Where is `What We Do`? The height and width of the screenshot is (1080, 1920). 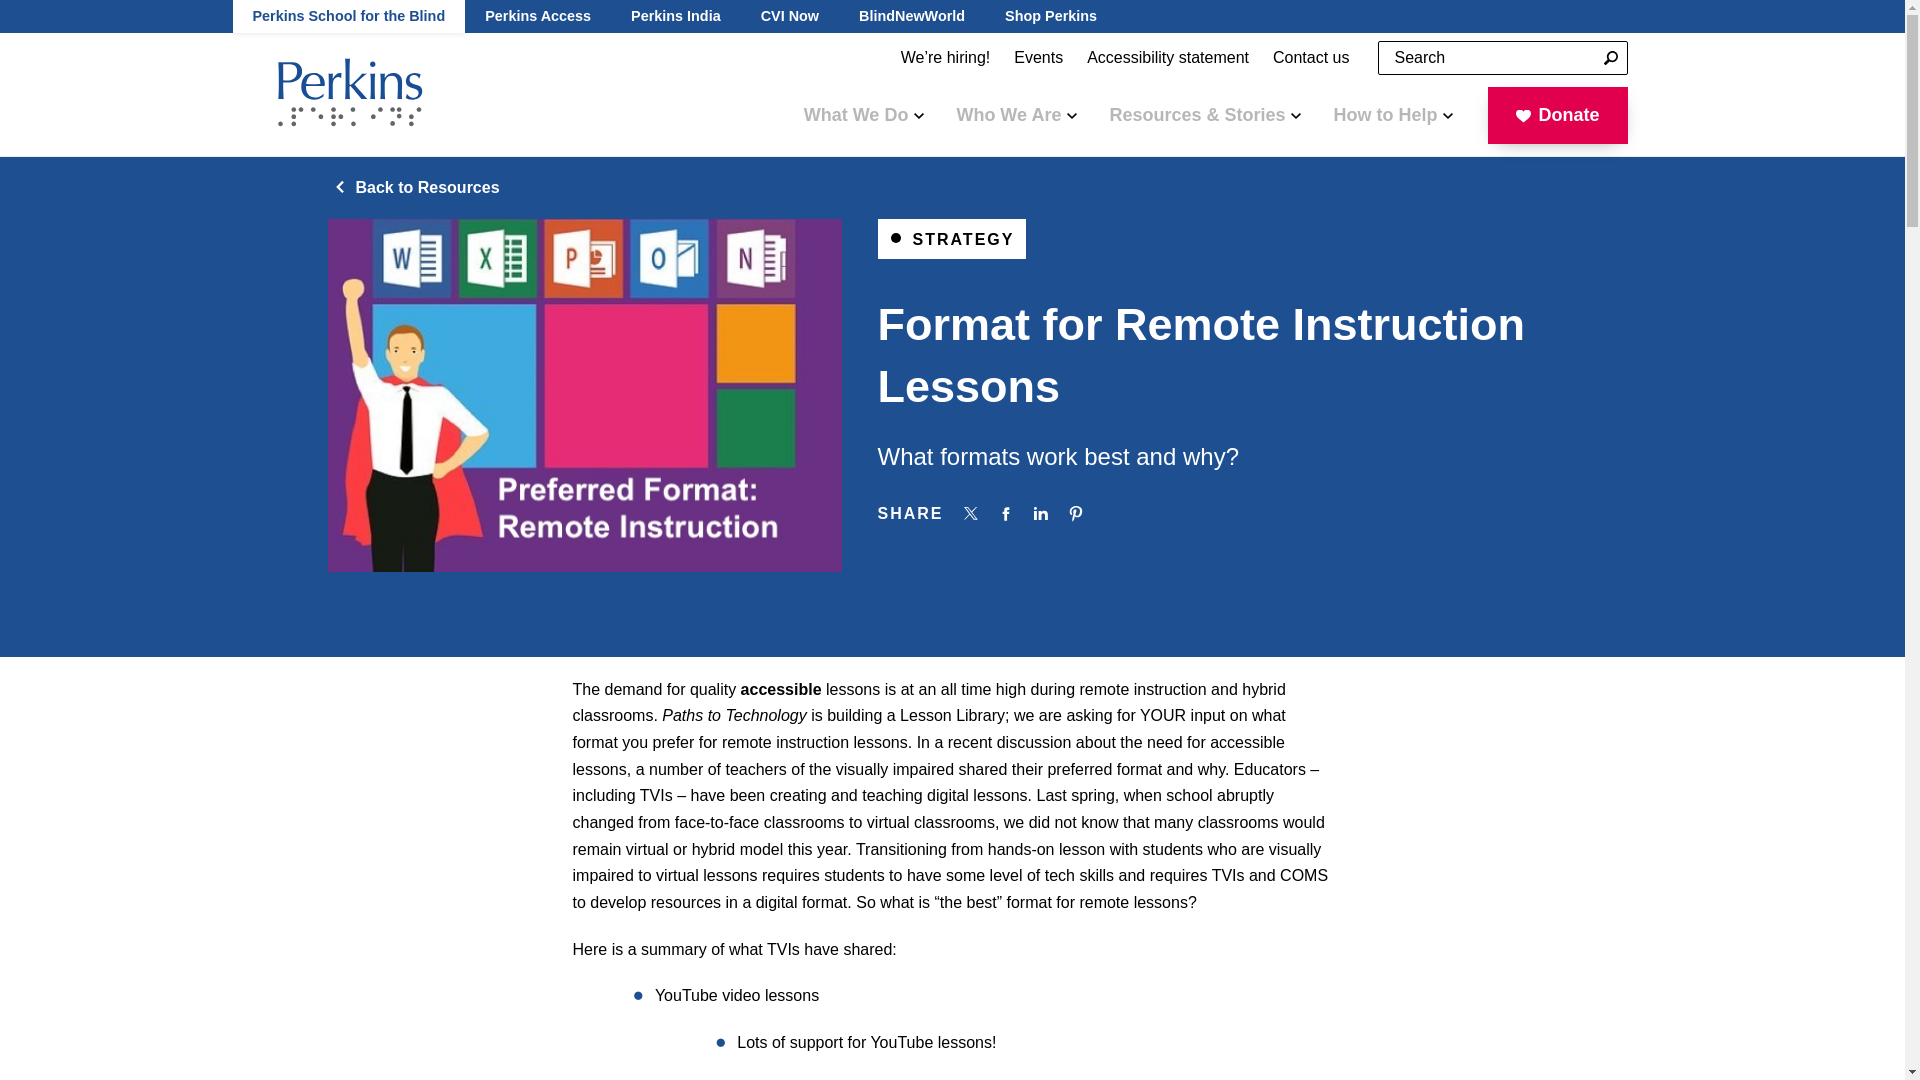 What We Do is located at coordinates (864, 114).